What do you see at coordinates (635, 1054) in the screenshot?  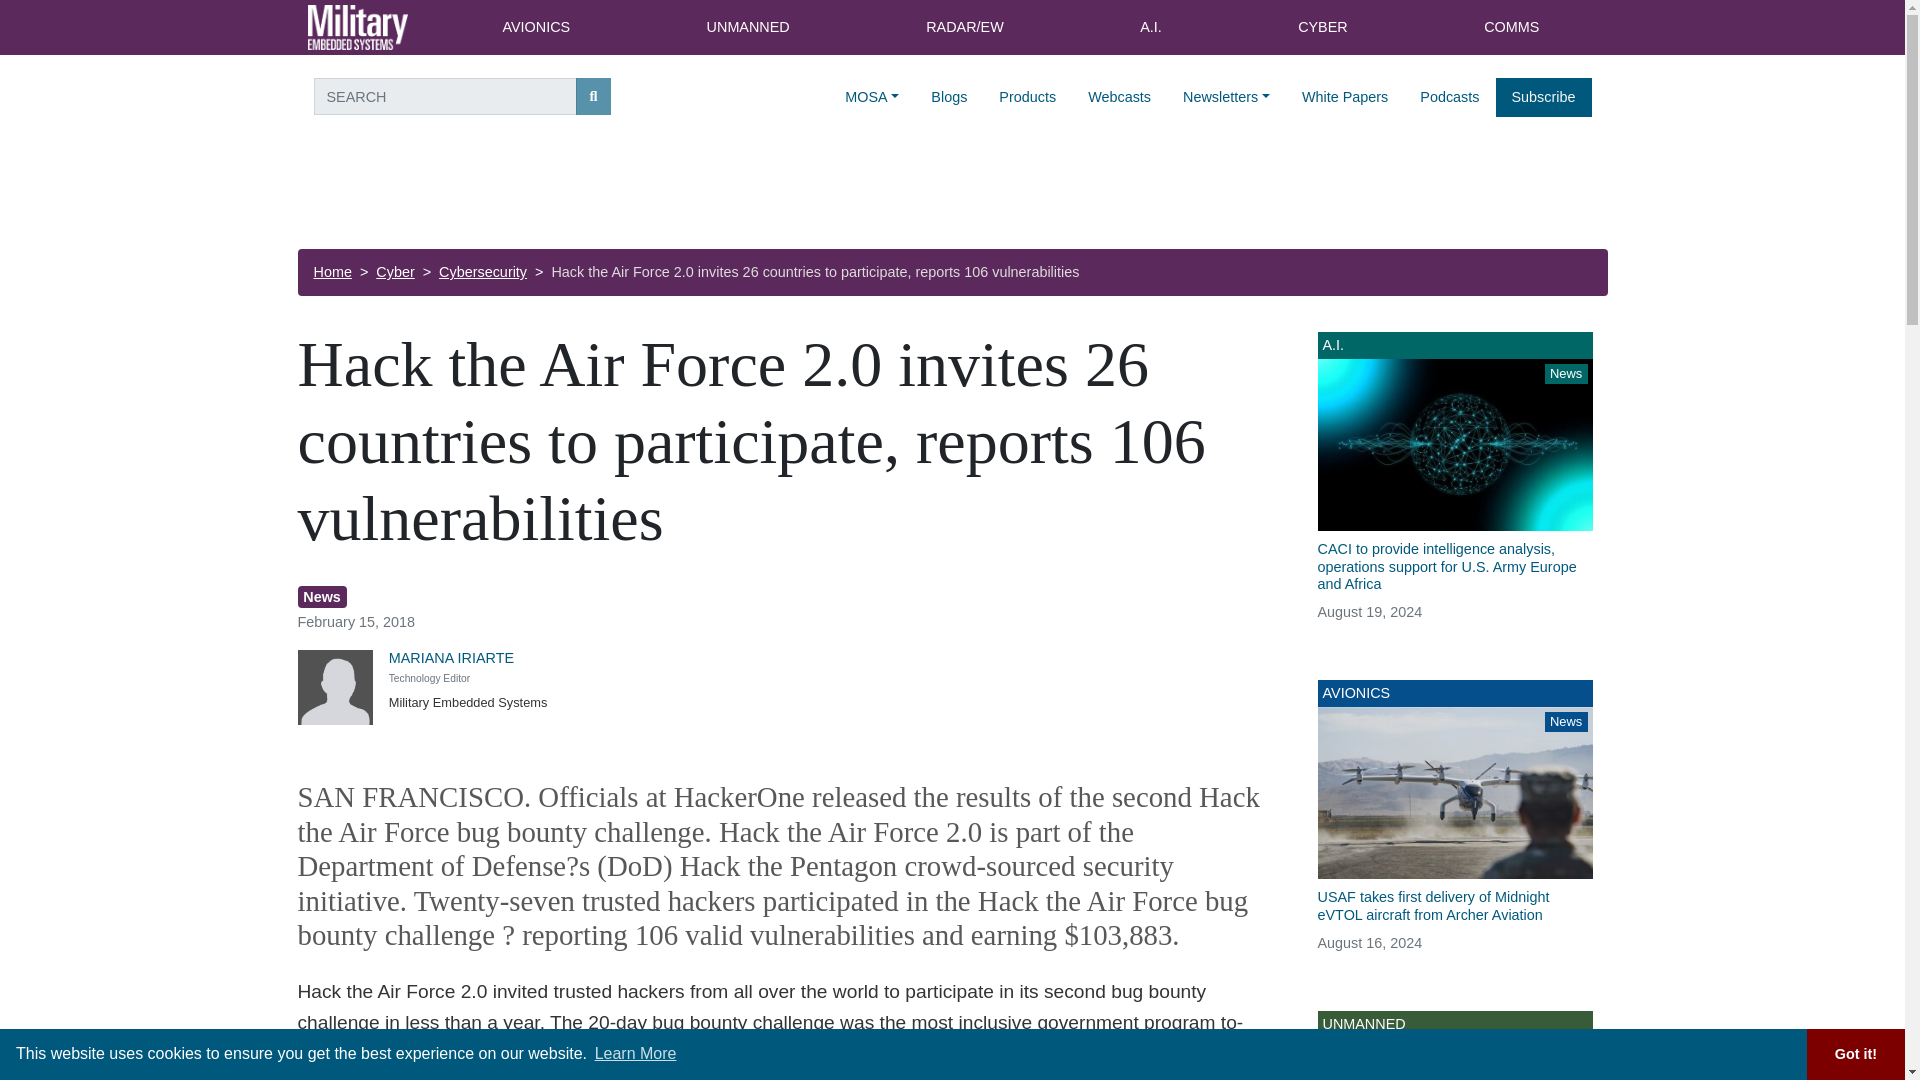 I see `Learn More` at bounding box center [635, 1054].